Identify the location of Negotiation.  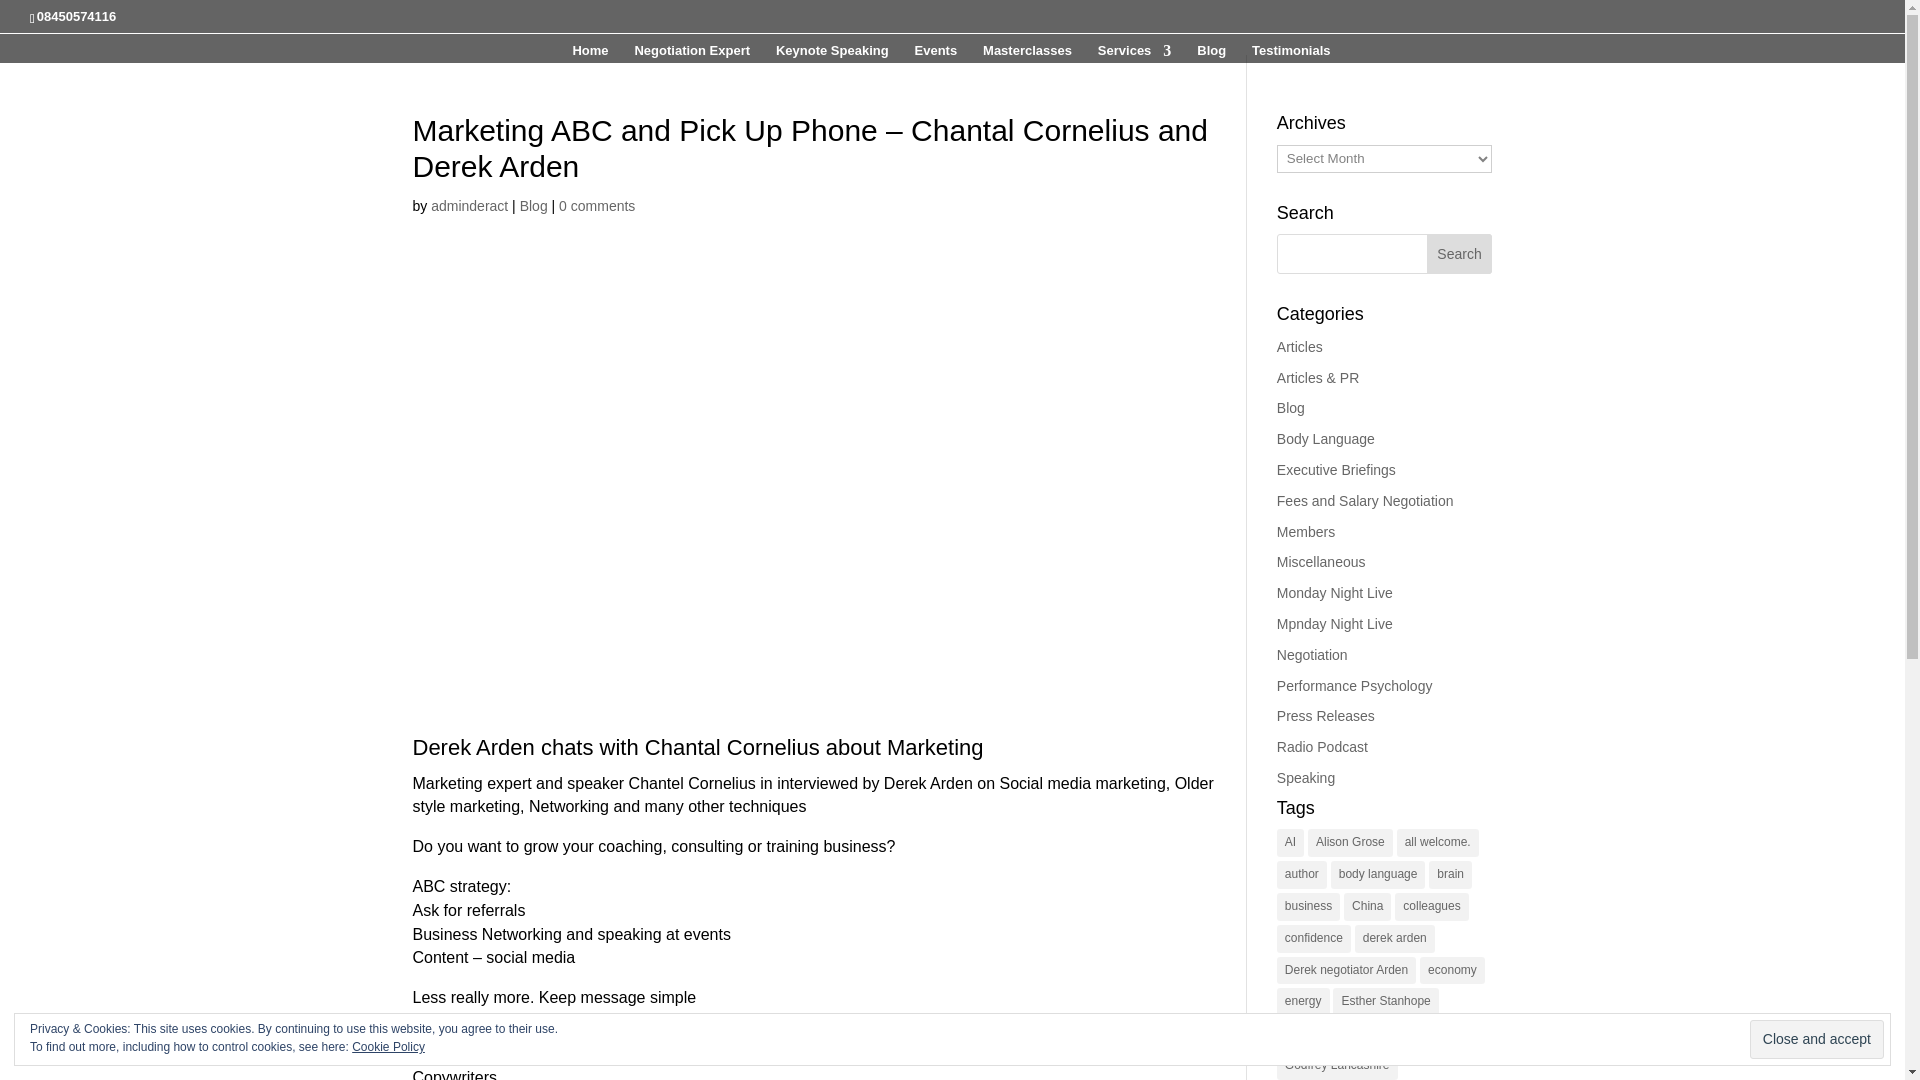
(1312, 654).